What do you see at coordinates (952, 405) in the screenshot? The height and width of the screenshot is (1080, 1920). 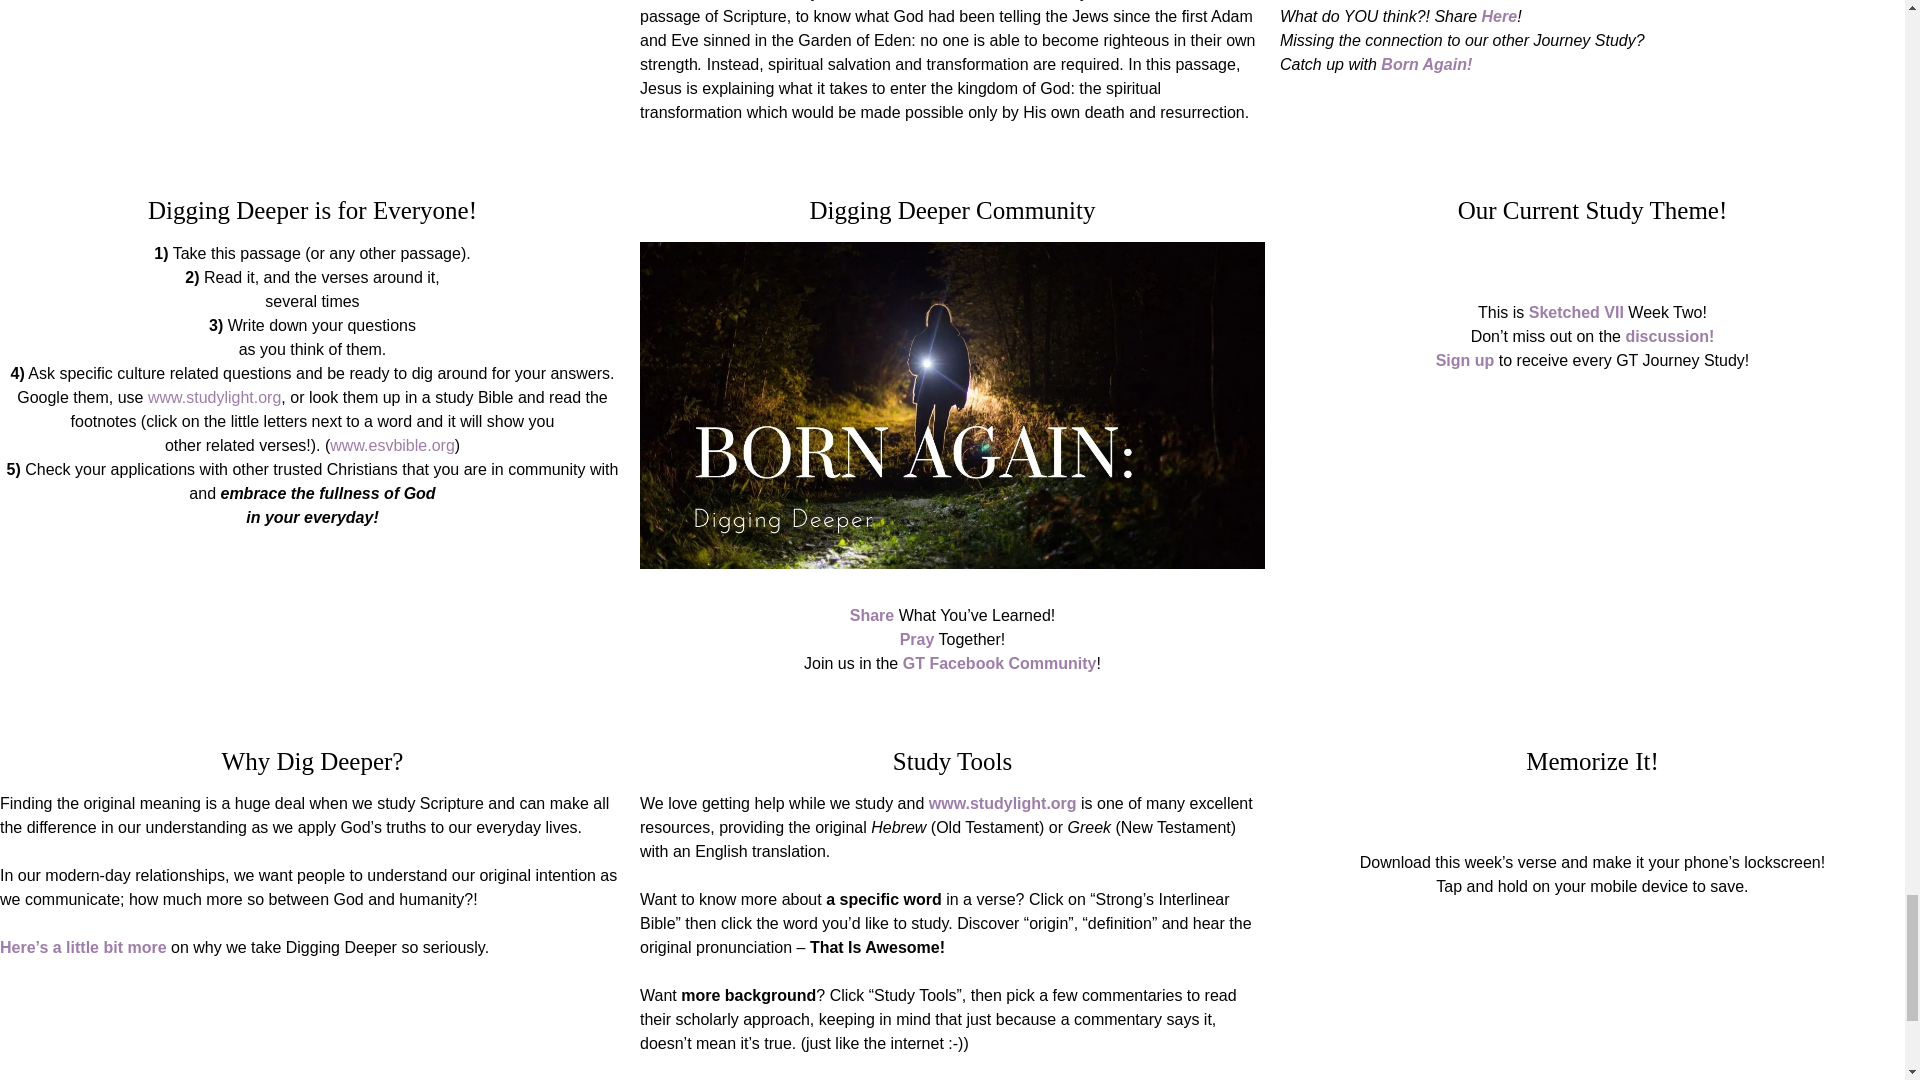 I see `Sketched 7 Day 9` at bounding box center [952, 405].